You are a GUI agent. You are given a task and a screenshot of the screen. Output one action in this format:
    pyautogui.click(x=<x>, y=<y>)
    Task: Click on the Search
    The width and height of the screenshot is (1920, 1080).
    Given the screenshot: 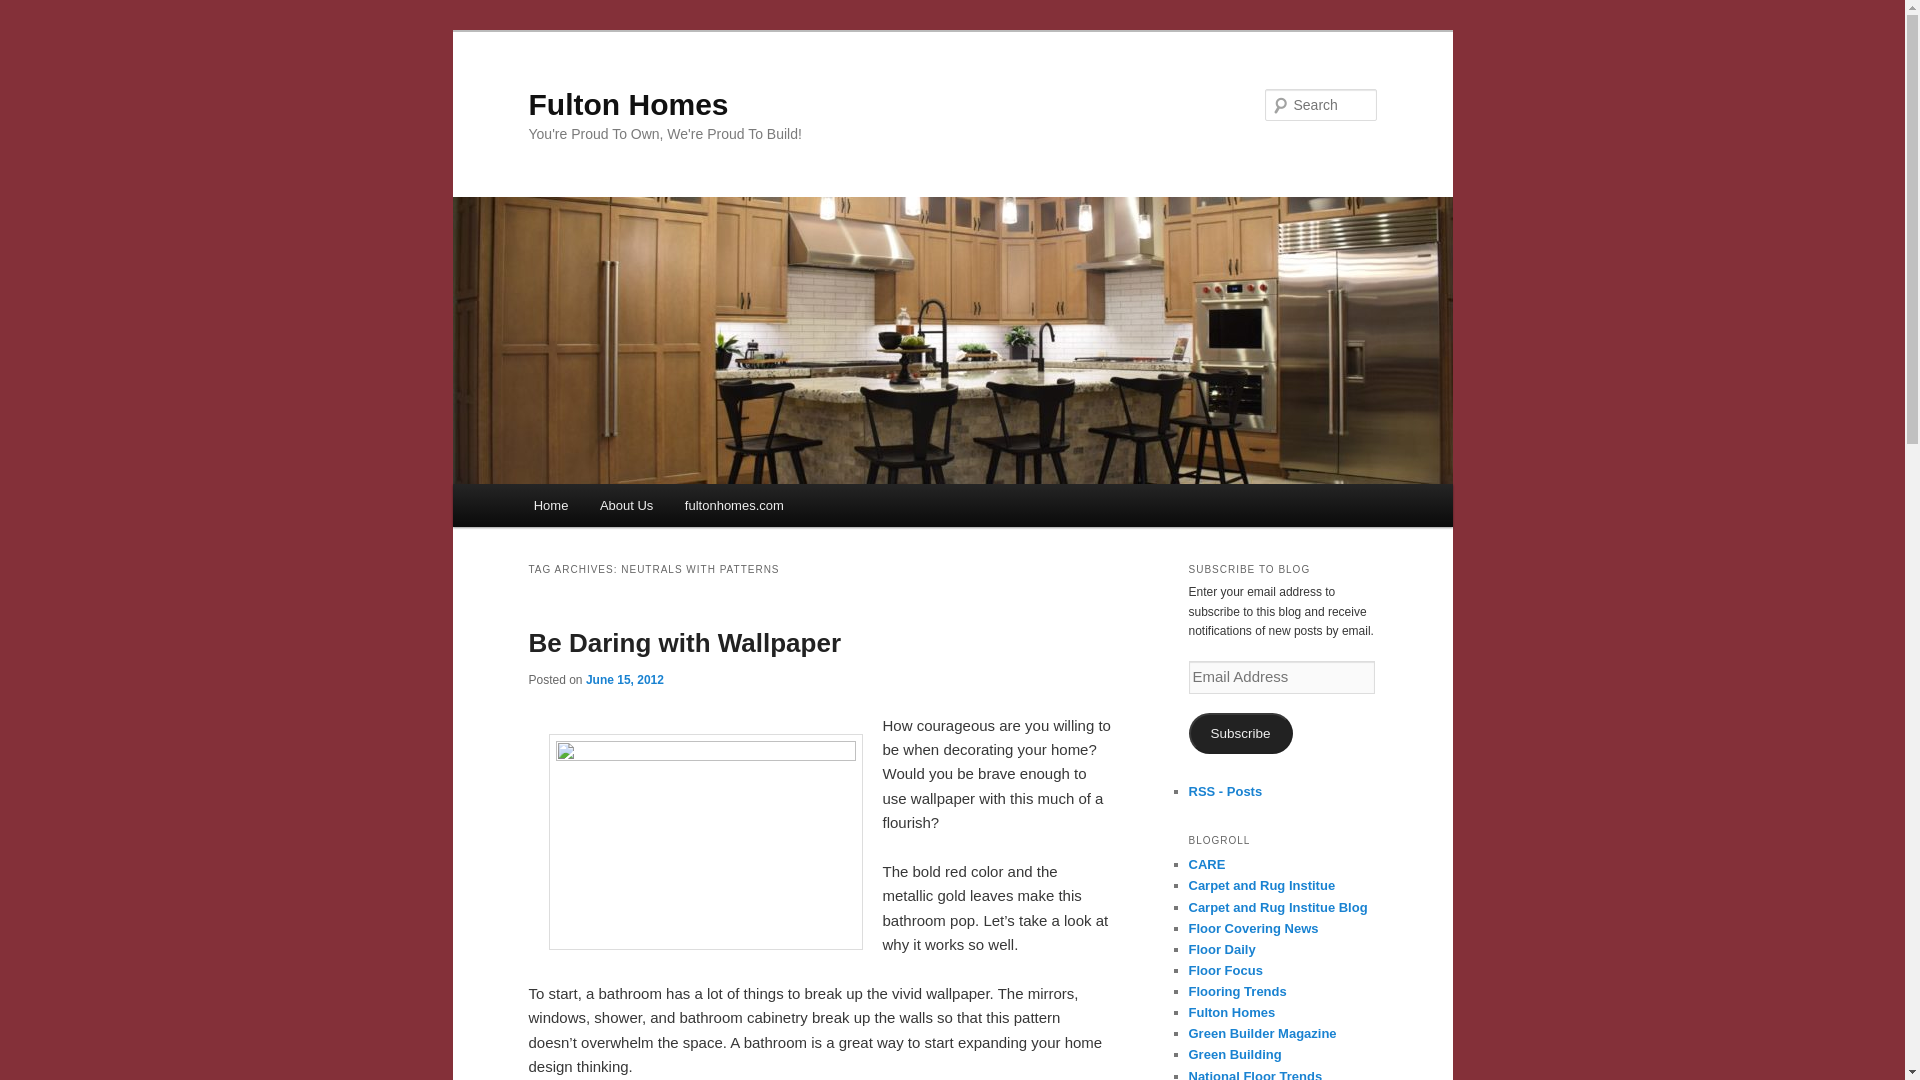 What is the action you would take?
    pyautogui.click(x=32, y=11)
    